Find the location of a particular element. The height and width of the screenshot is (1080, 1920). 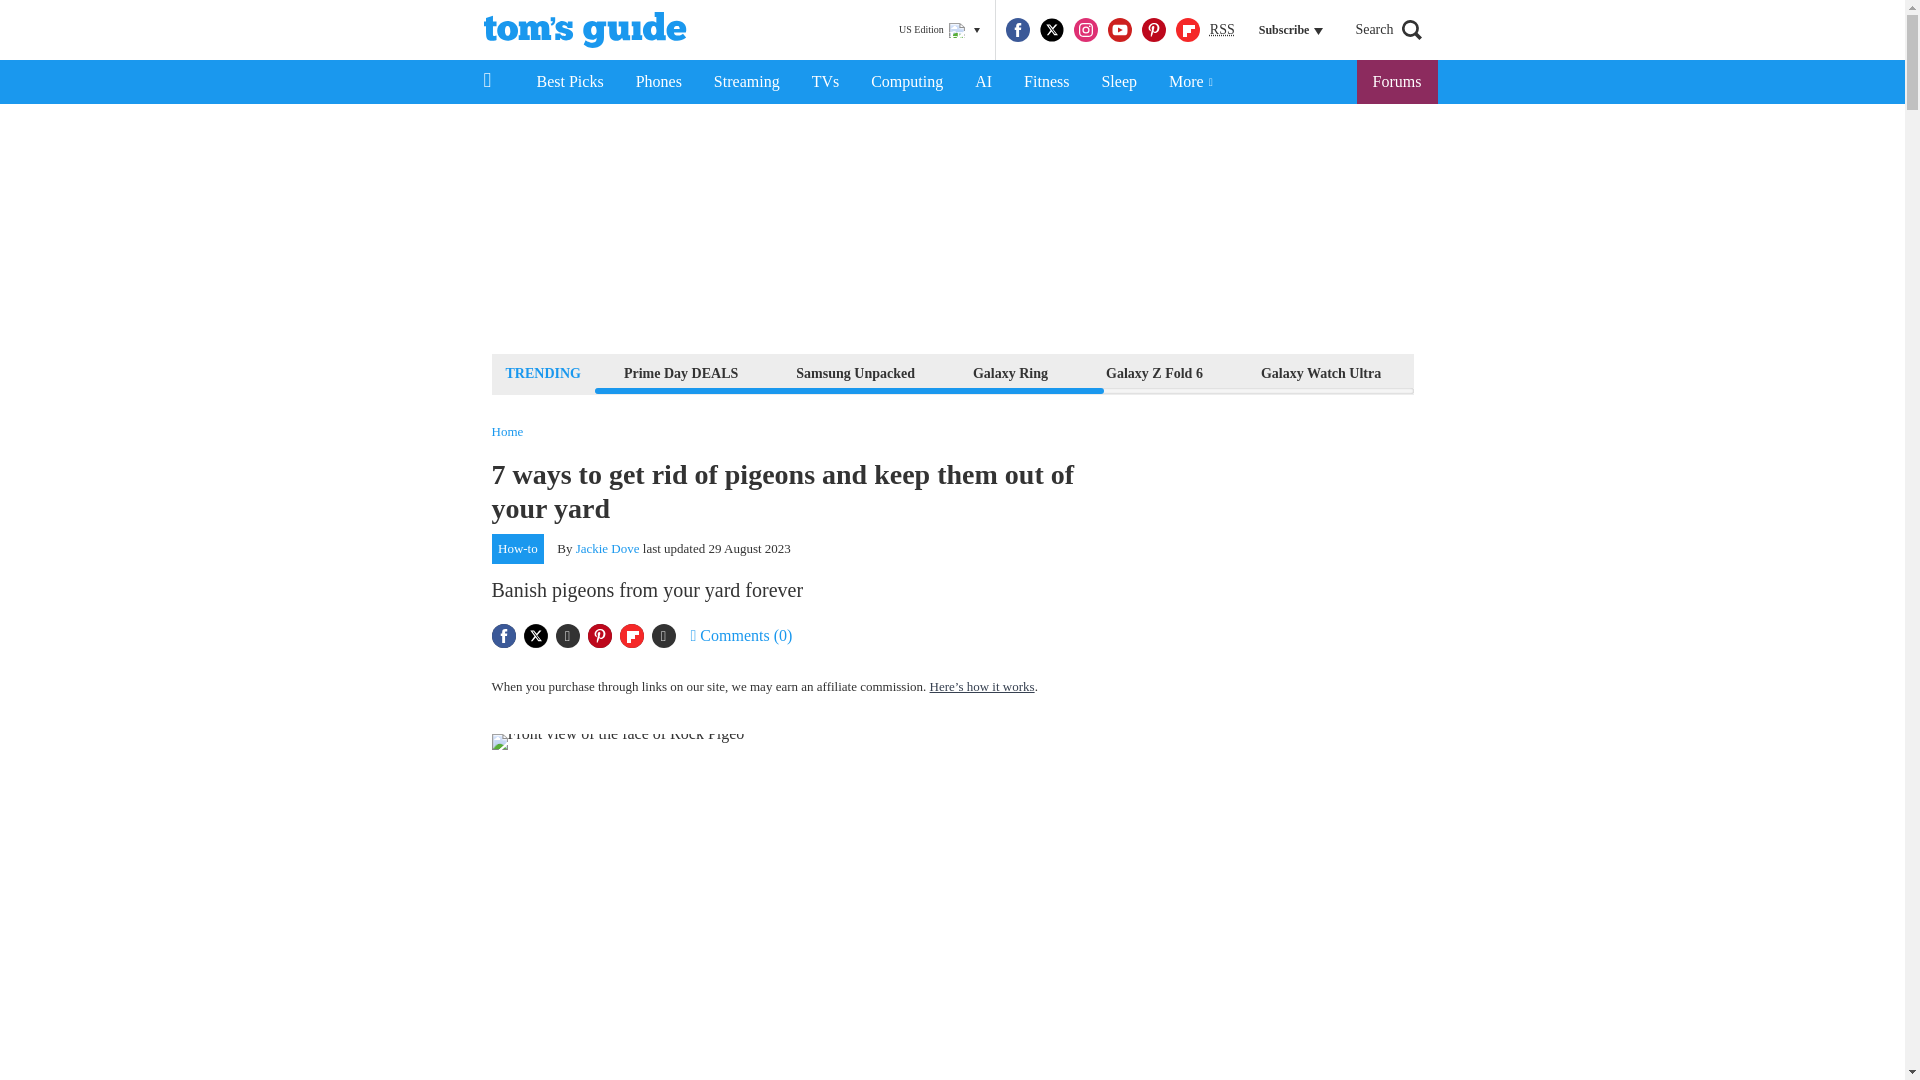

RSS is located at coordinates (1222, 30).